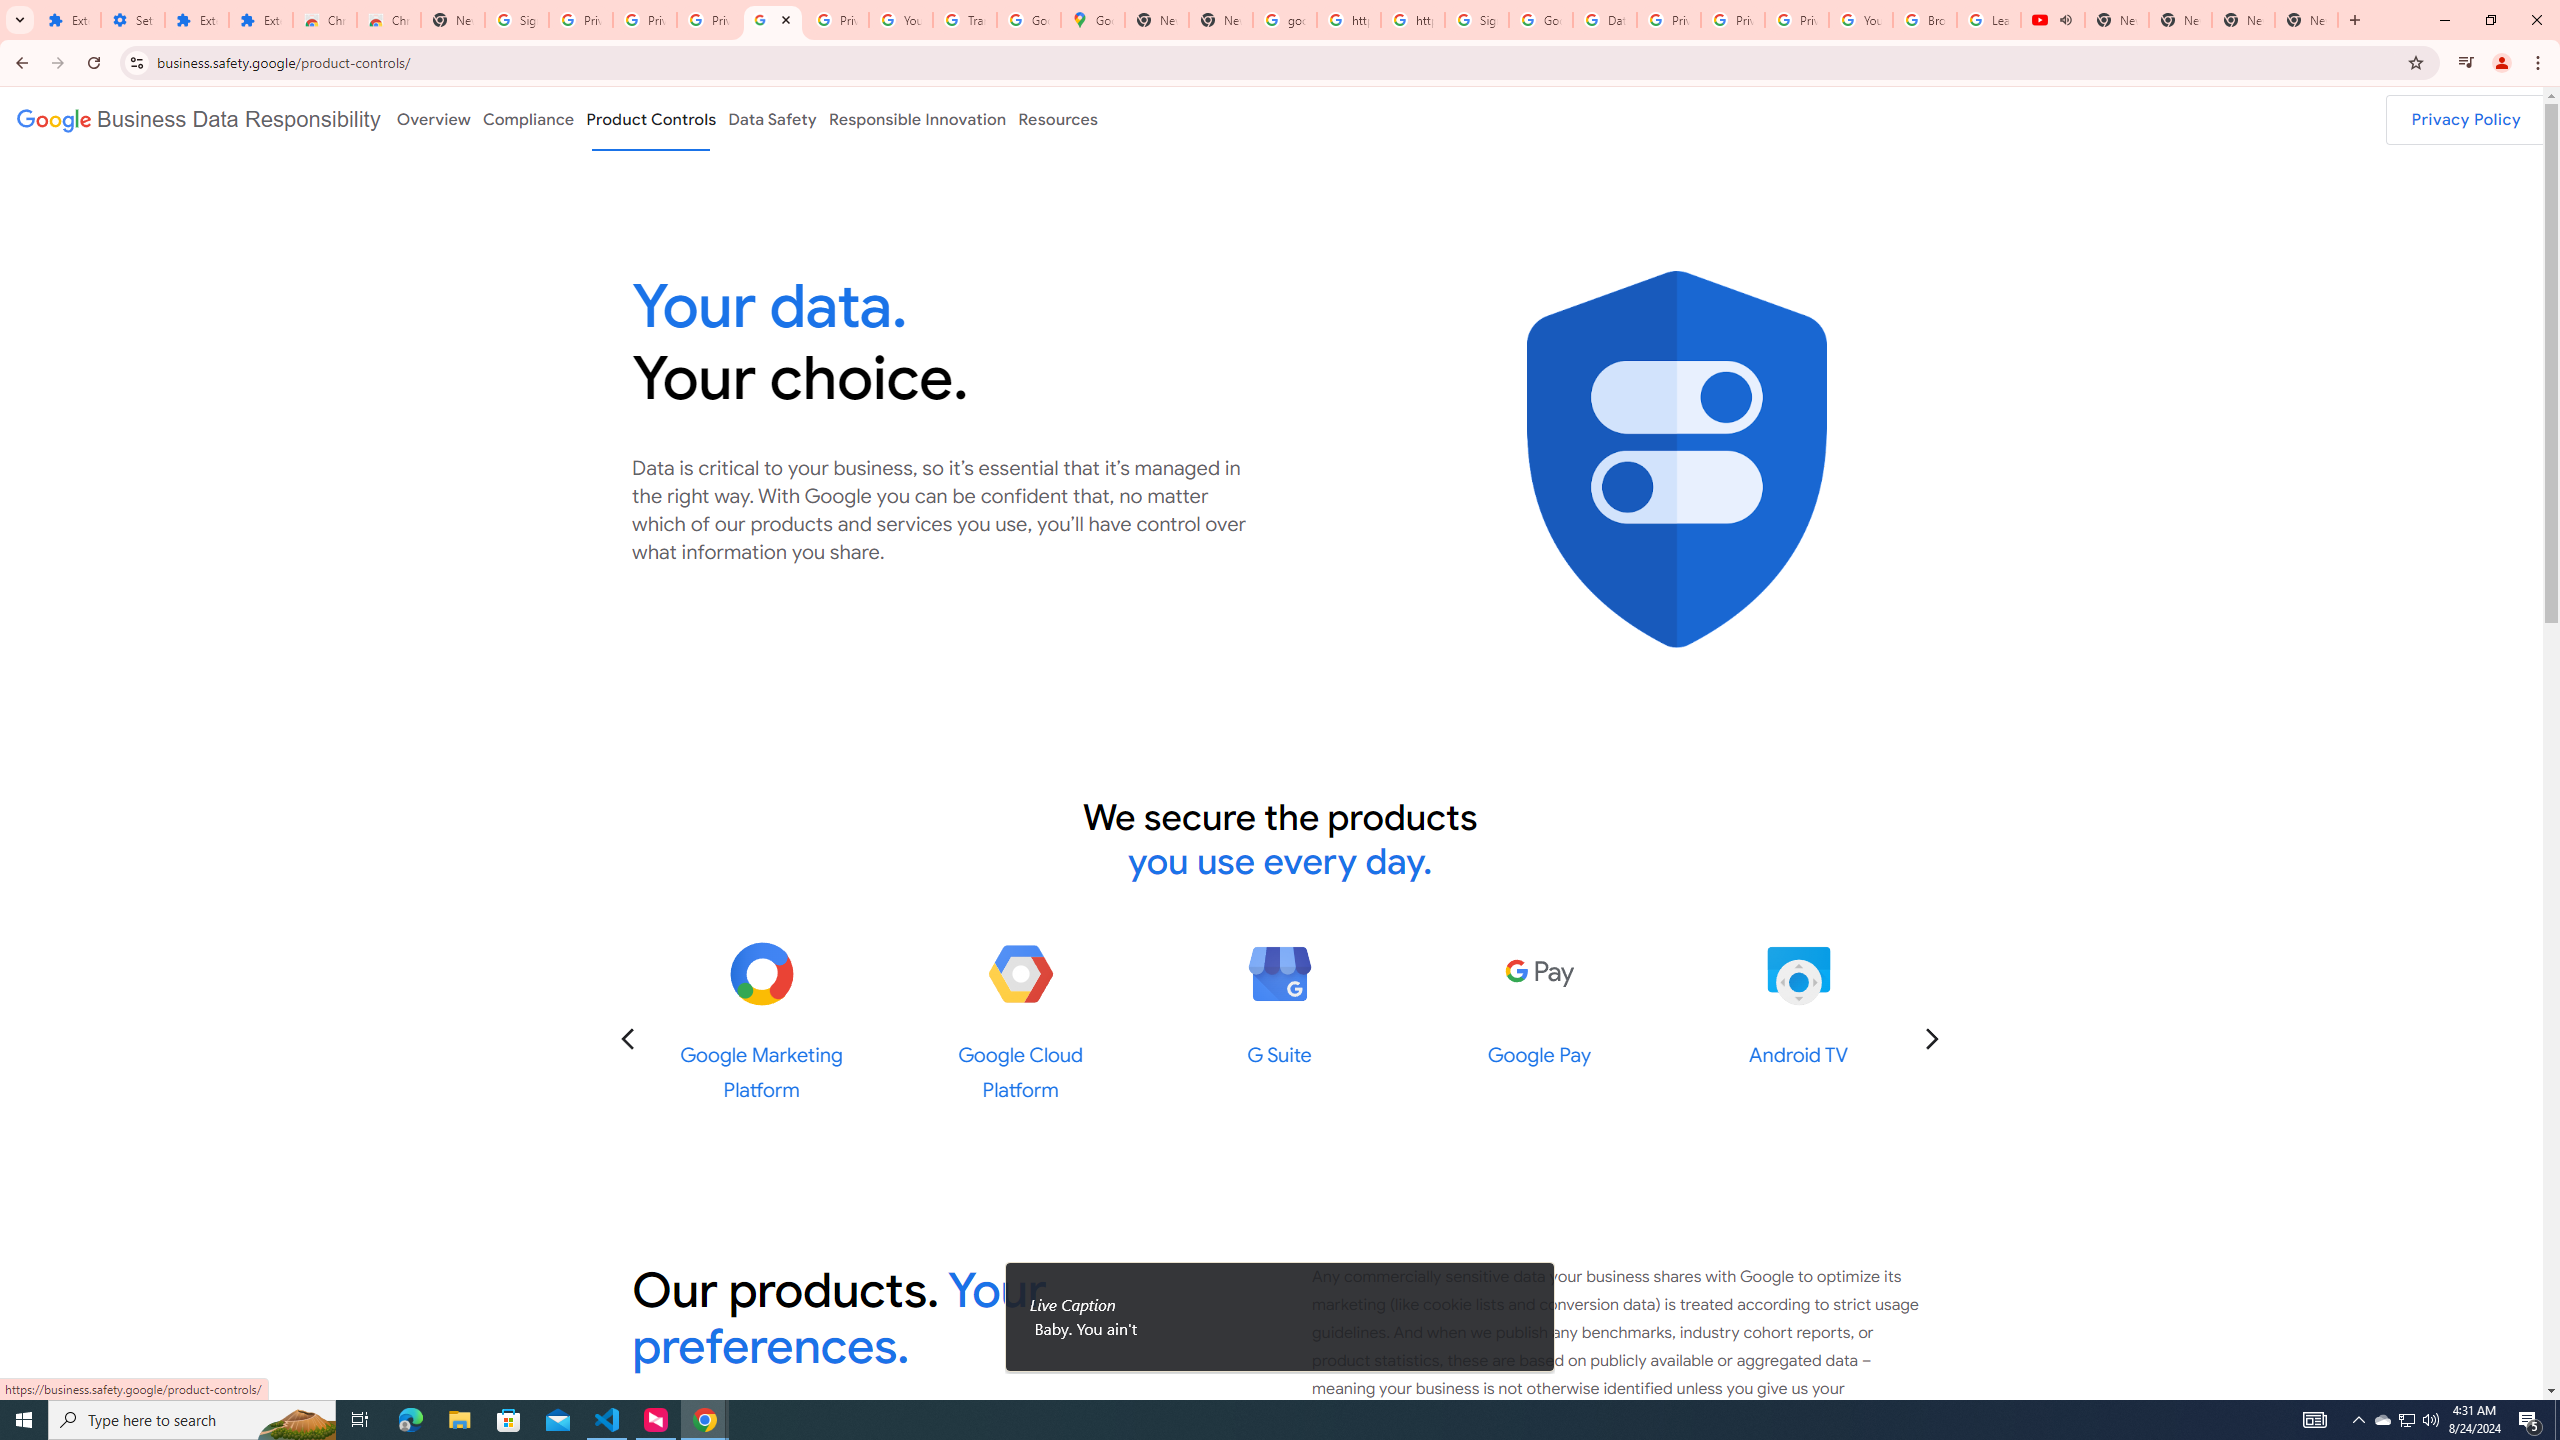 Image resolution: width=2560 pixels, height=1440 pixels. I want to click on Google Marketing Platform Google Marketing Platform, so click(761, 1021).